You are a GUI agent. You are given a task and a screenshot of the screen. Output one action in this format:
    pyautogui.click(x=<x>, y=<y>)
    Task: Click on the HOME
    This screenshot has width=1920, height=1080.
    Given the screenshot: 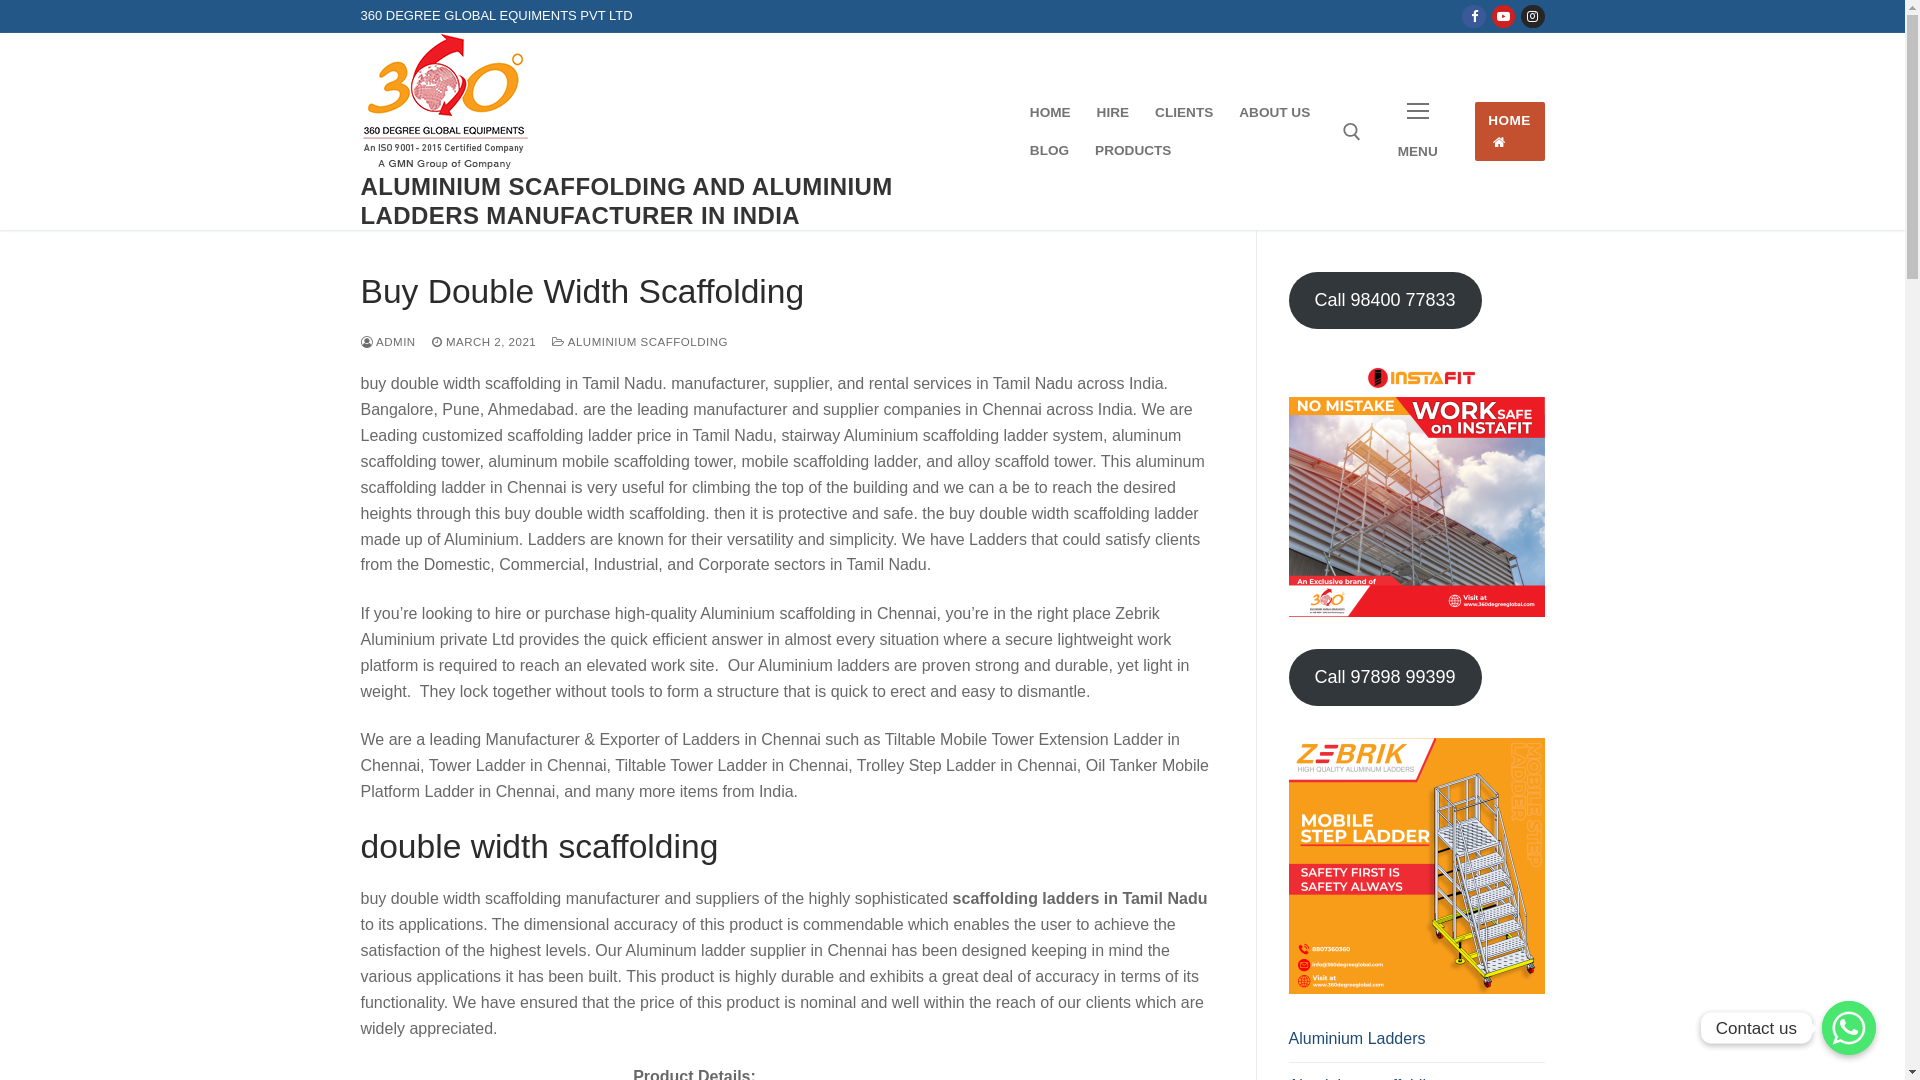 What is the action you would take?
    pyautogui.click(x=1510, y=132)
    